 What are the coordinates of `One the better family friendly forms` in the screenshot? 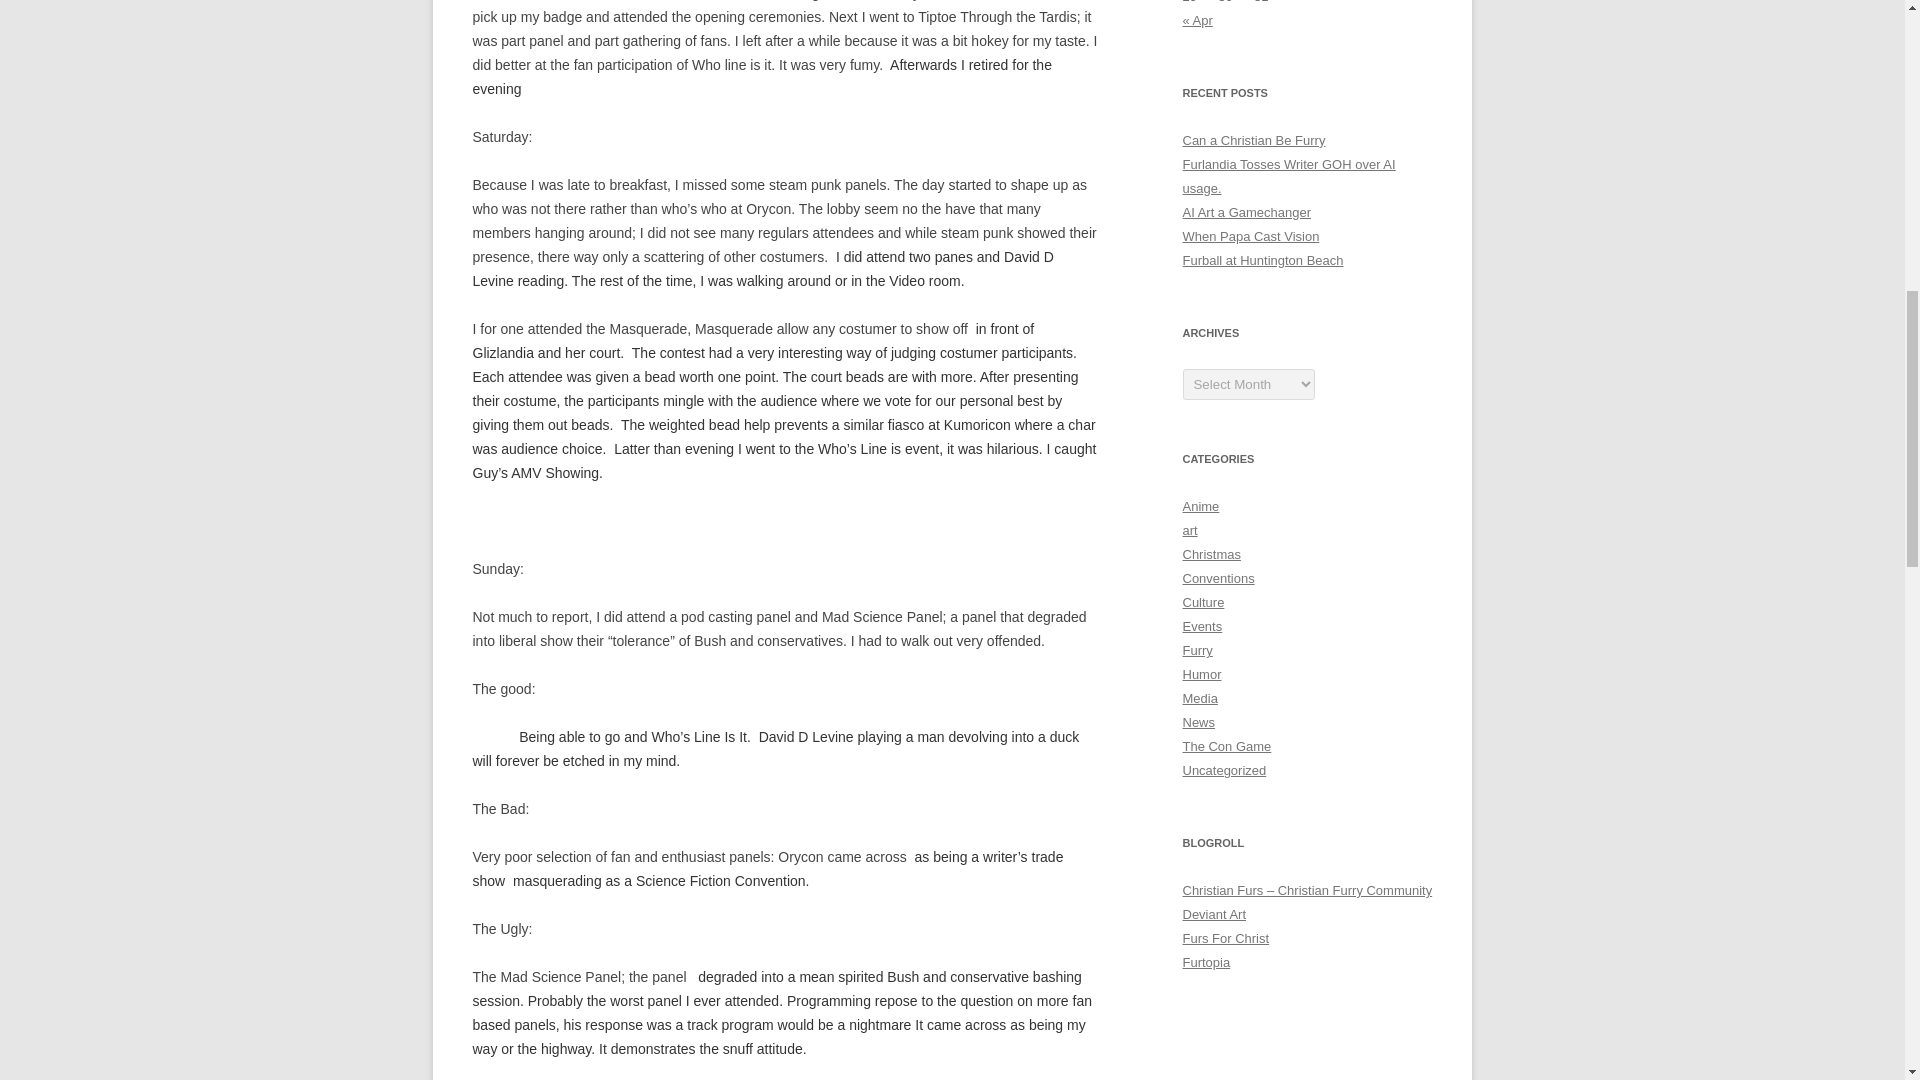 It's located at (1206, 962).